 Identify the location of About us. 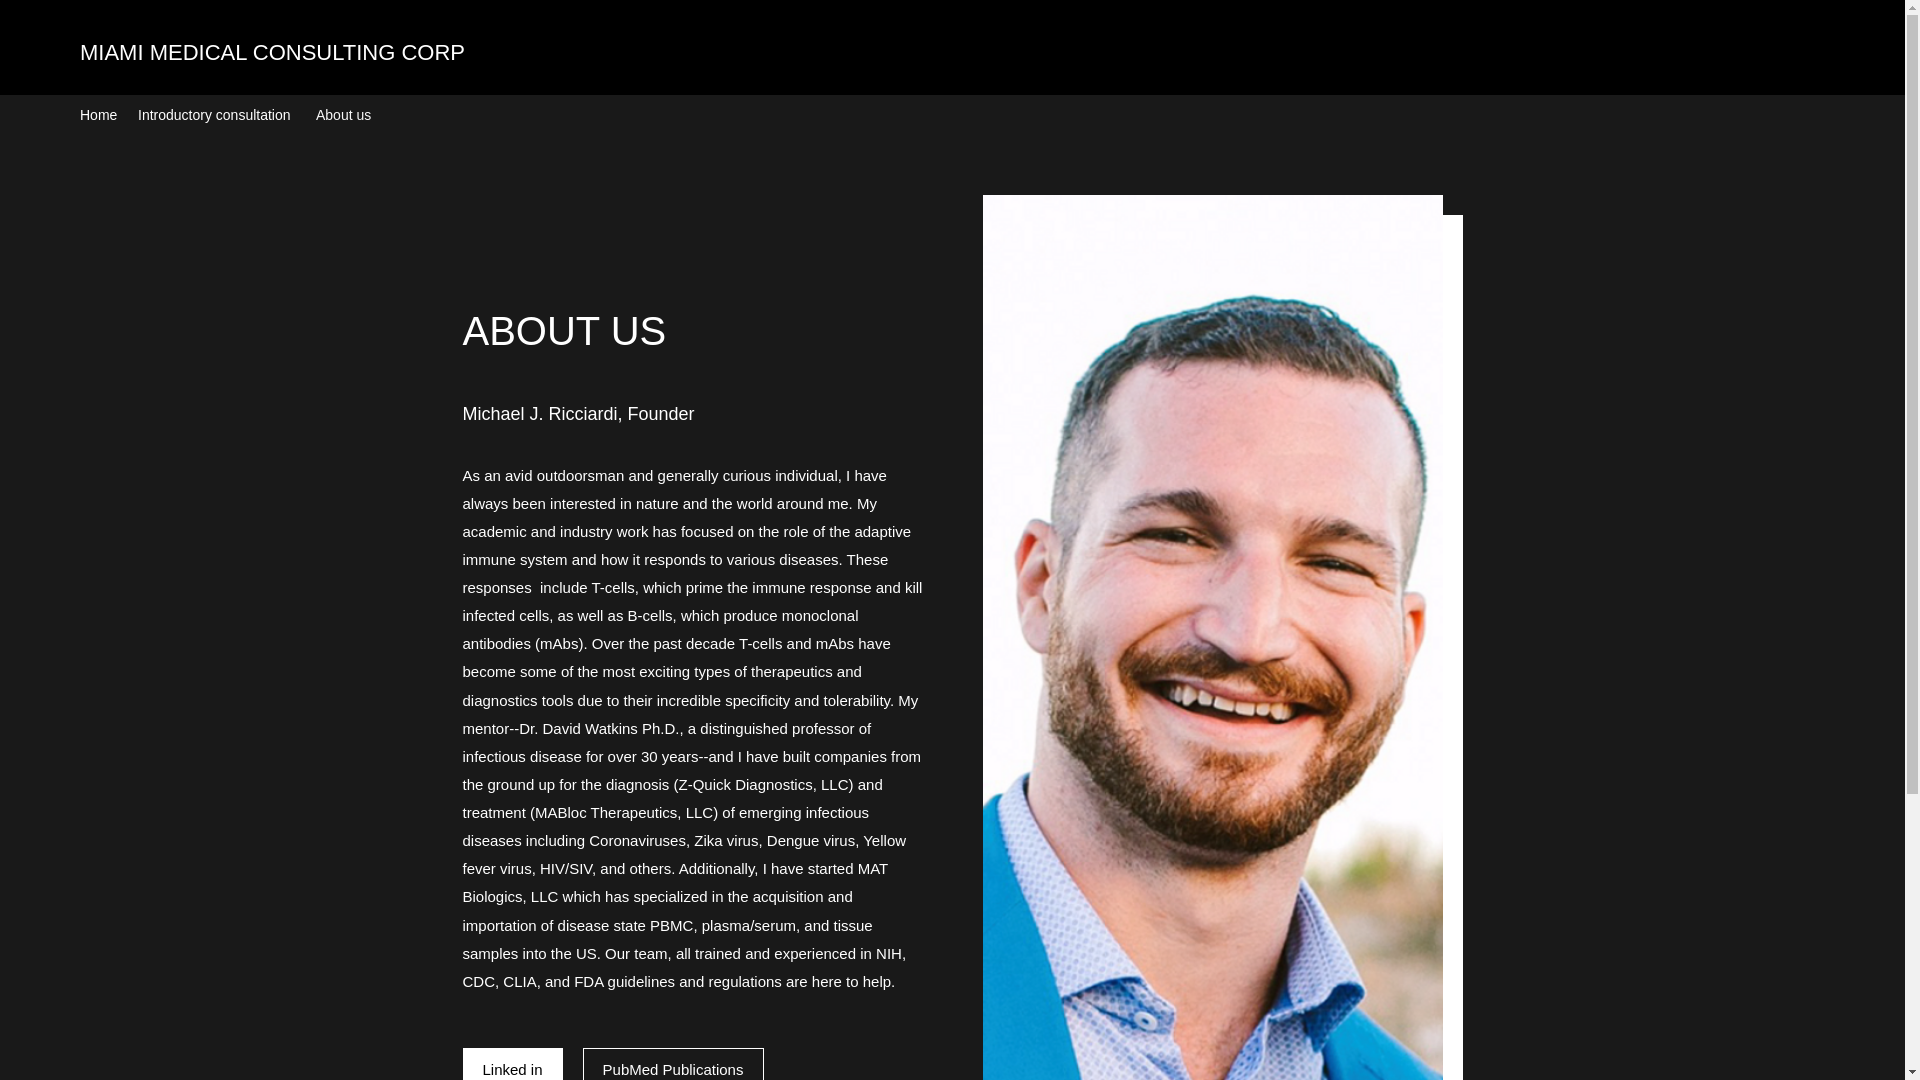
(344, 114).